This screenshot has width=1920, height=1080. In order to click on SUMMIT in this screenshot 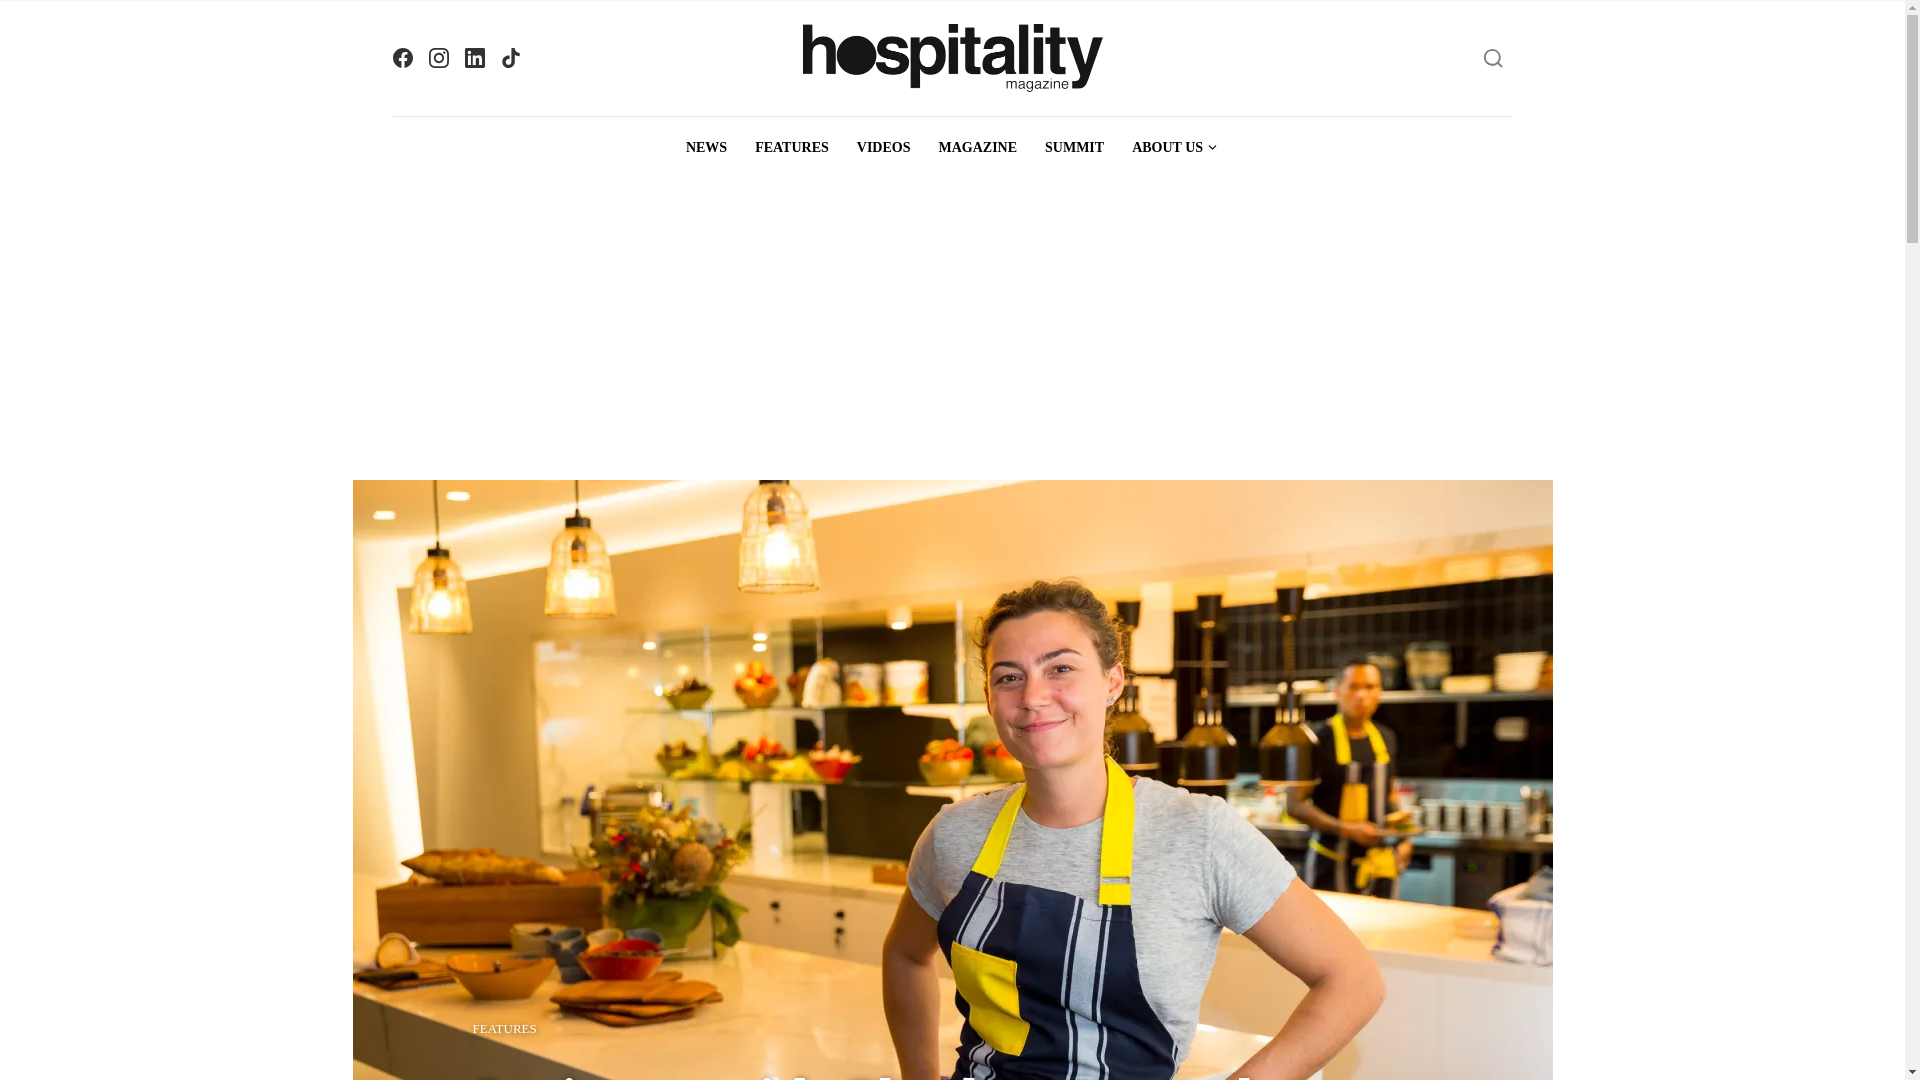, I will do `click(1074, 148)`.